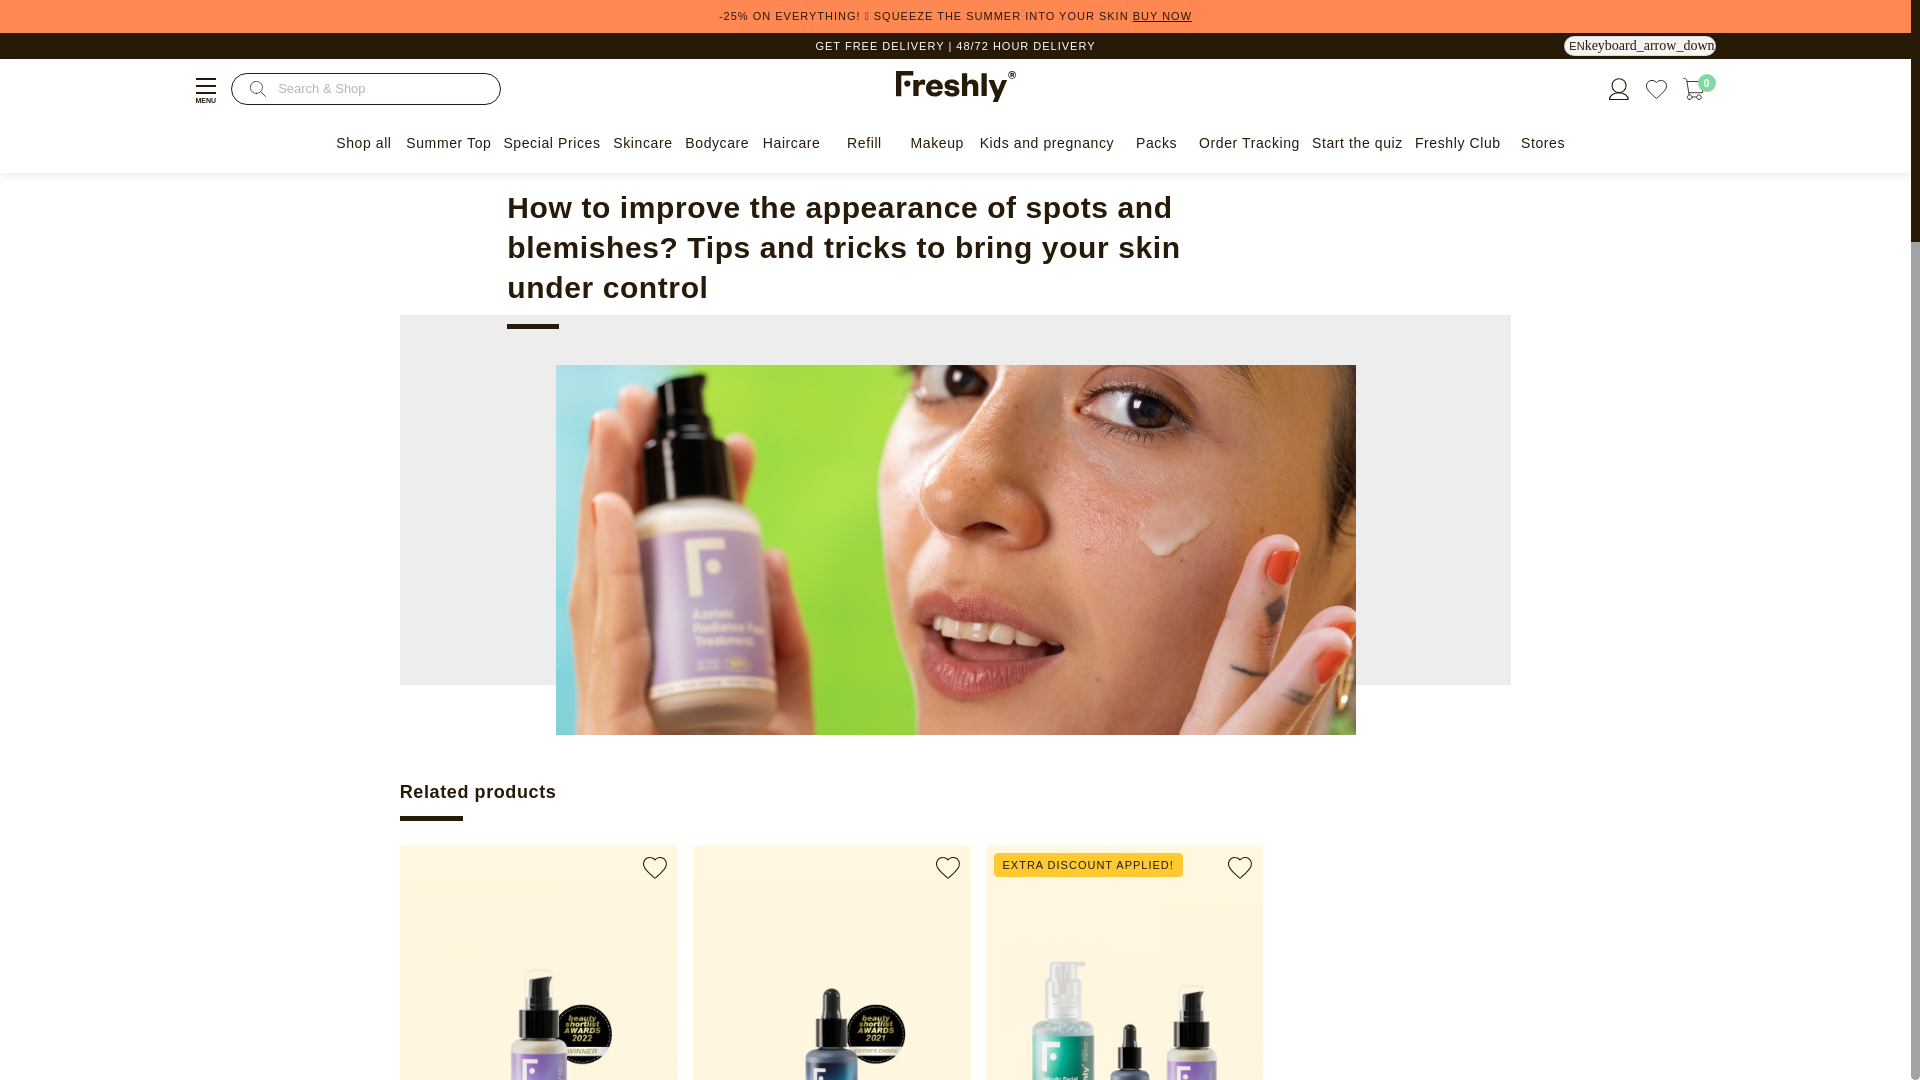 This screenshot has height=1080, width=1920. What do you see at coordinates (1656, 88) in the screenshot?
I see `Wishlist` at bounding box center [1656, 88].